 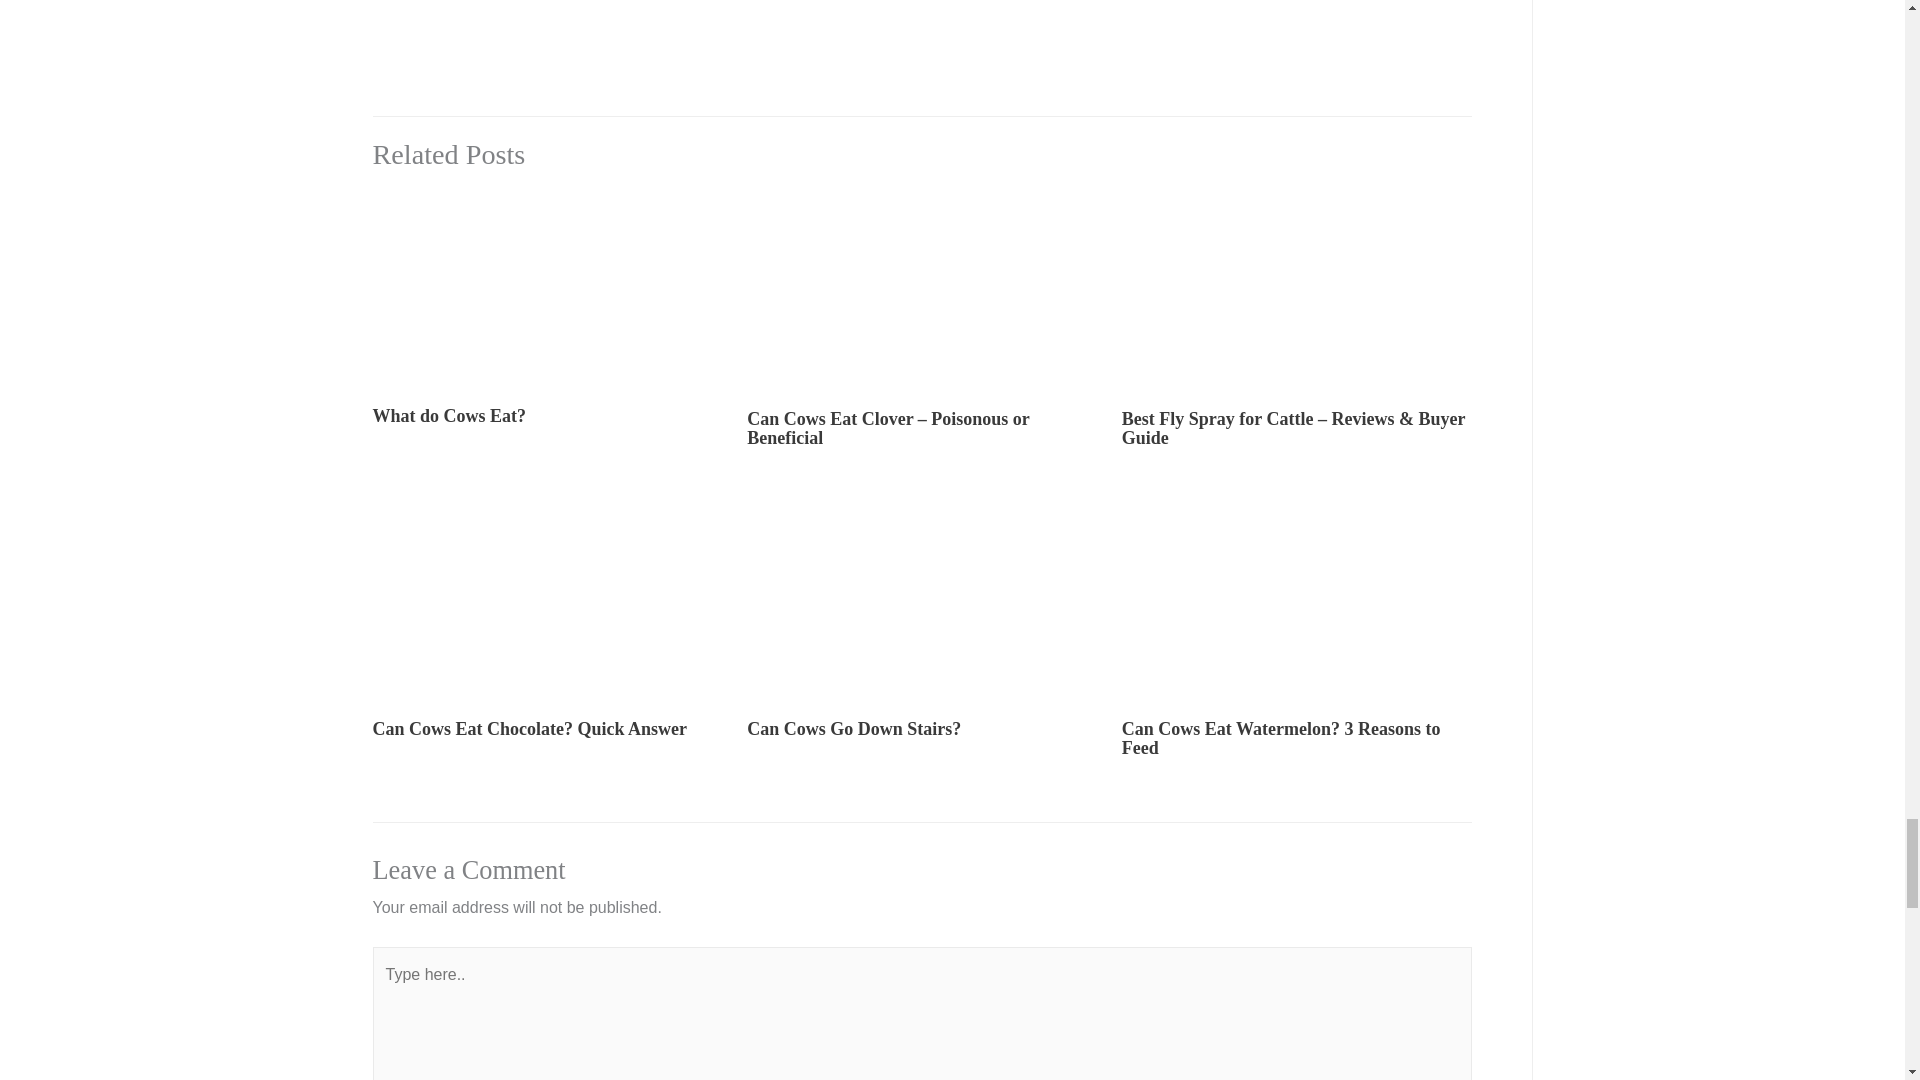 What do you see at coordinates (921, 605) in the screenshot?
I see `Can Cows Go Down Stairs?` at bounding box center [921, 605].